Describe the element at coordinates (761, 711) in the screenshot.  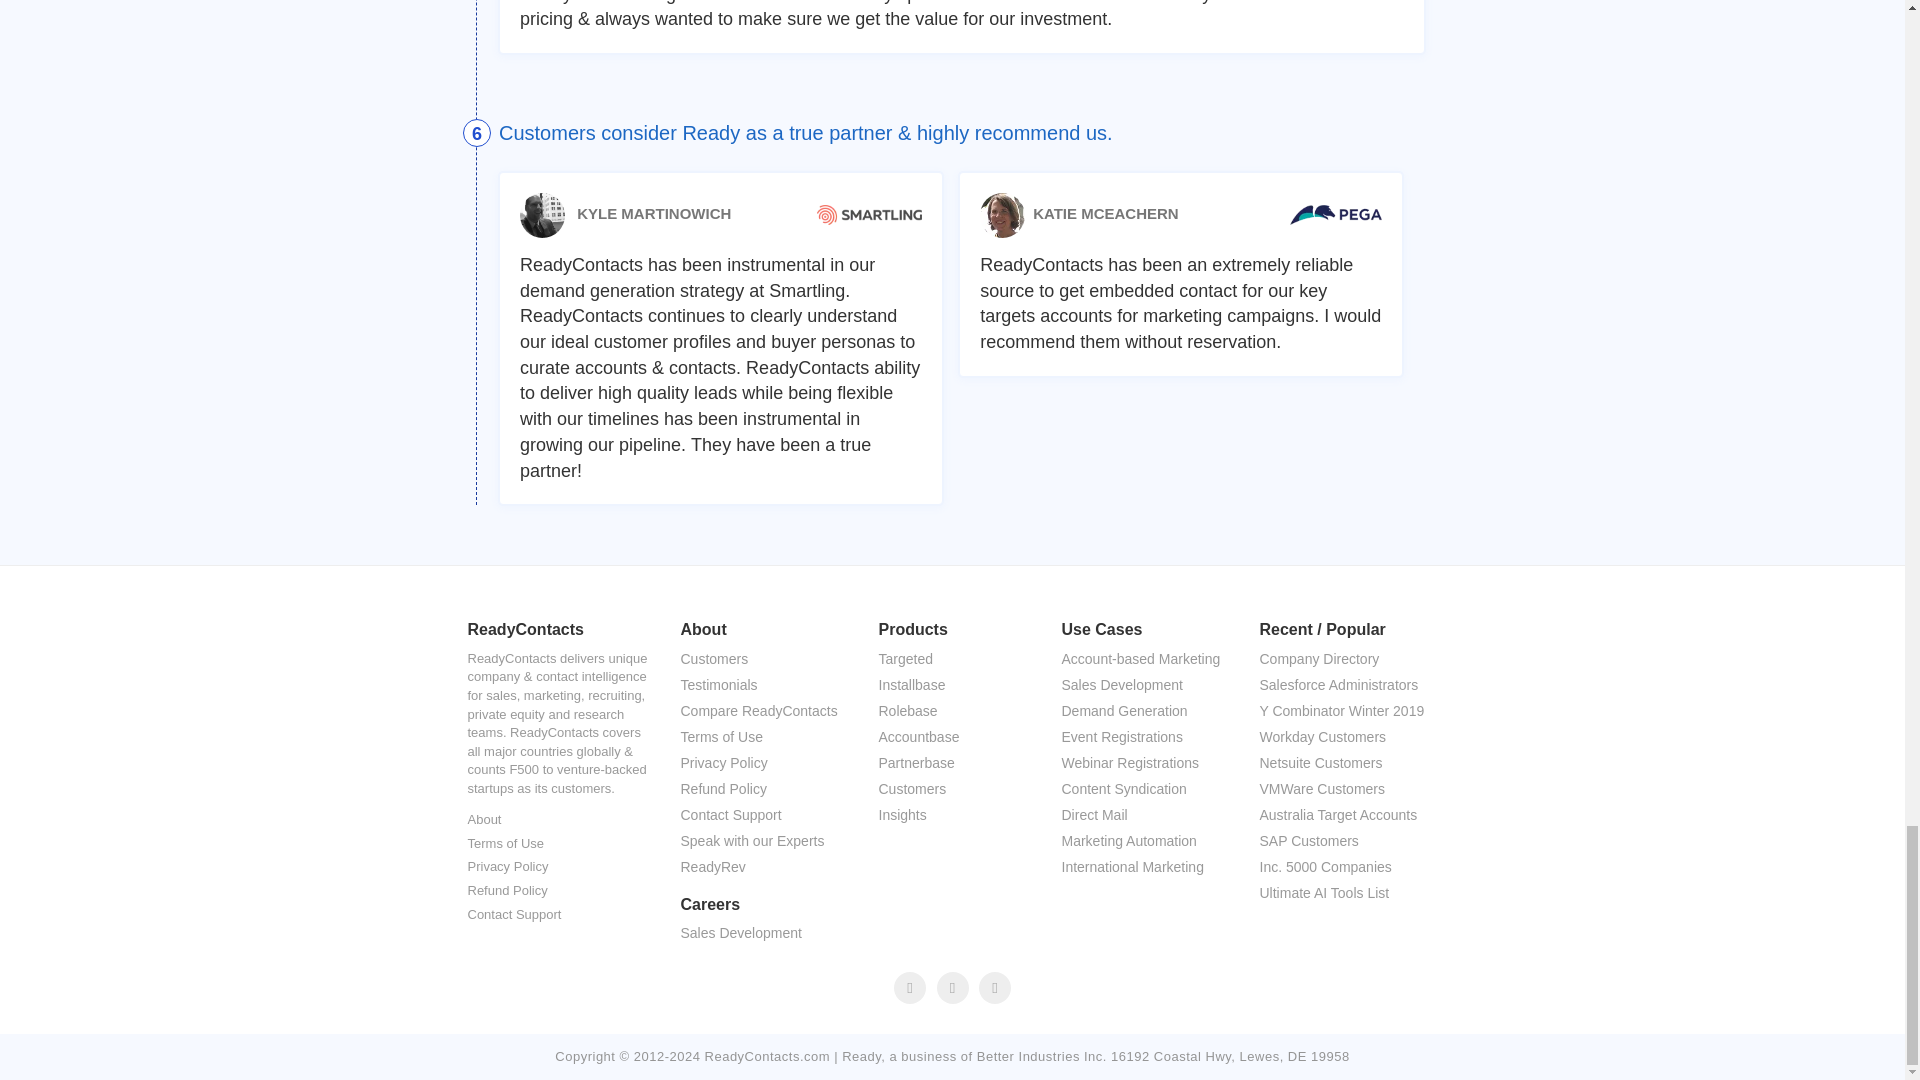
I see `Compare ReadyContacts` at that location.